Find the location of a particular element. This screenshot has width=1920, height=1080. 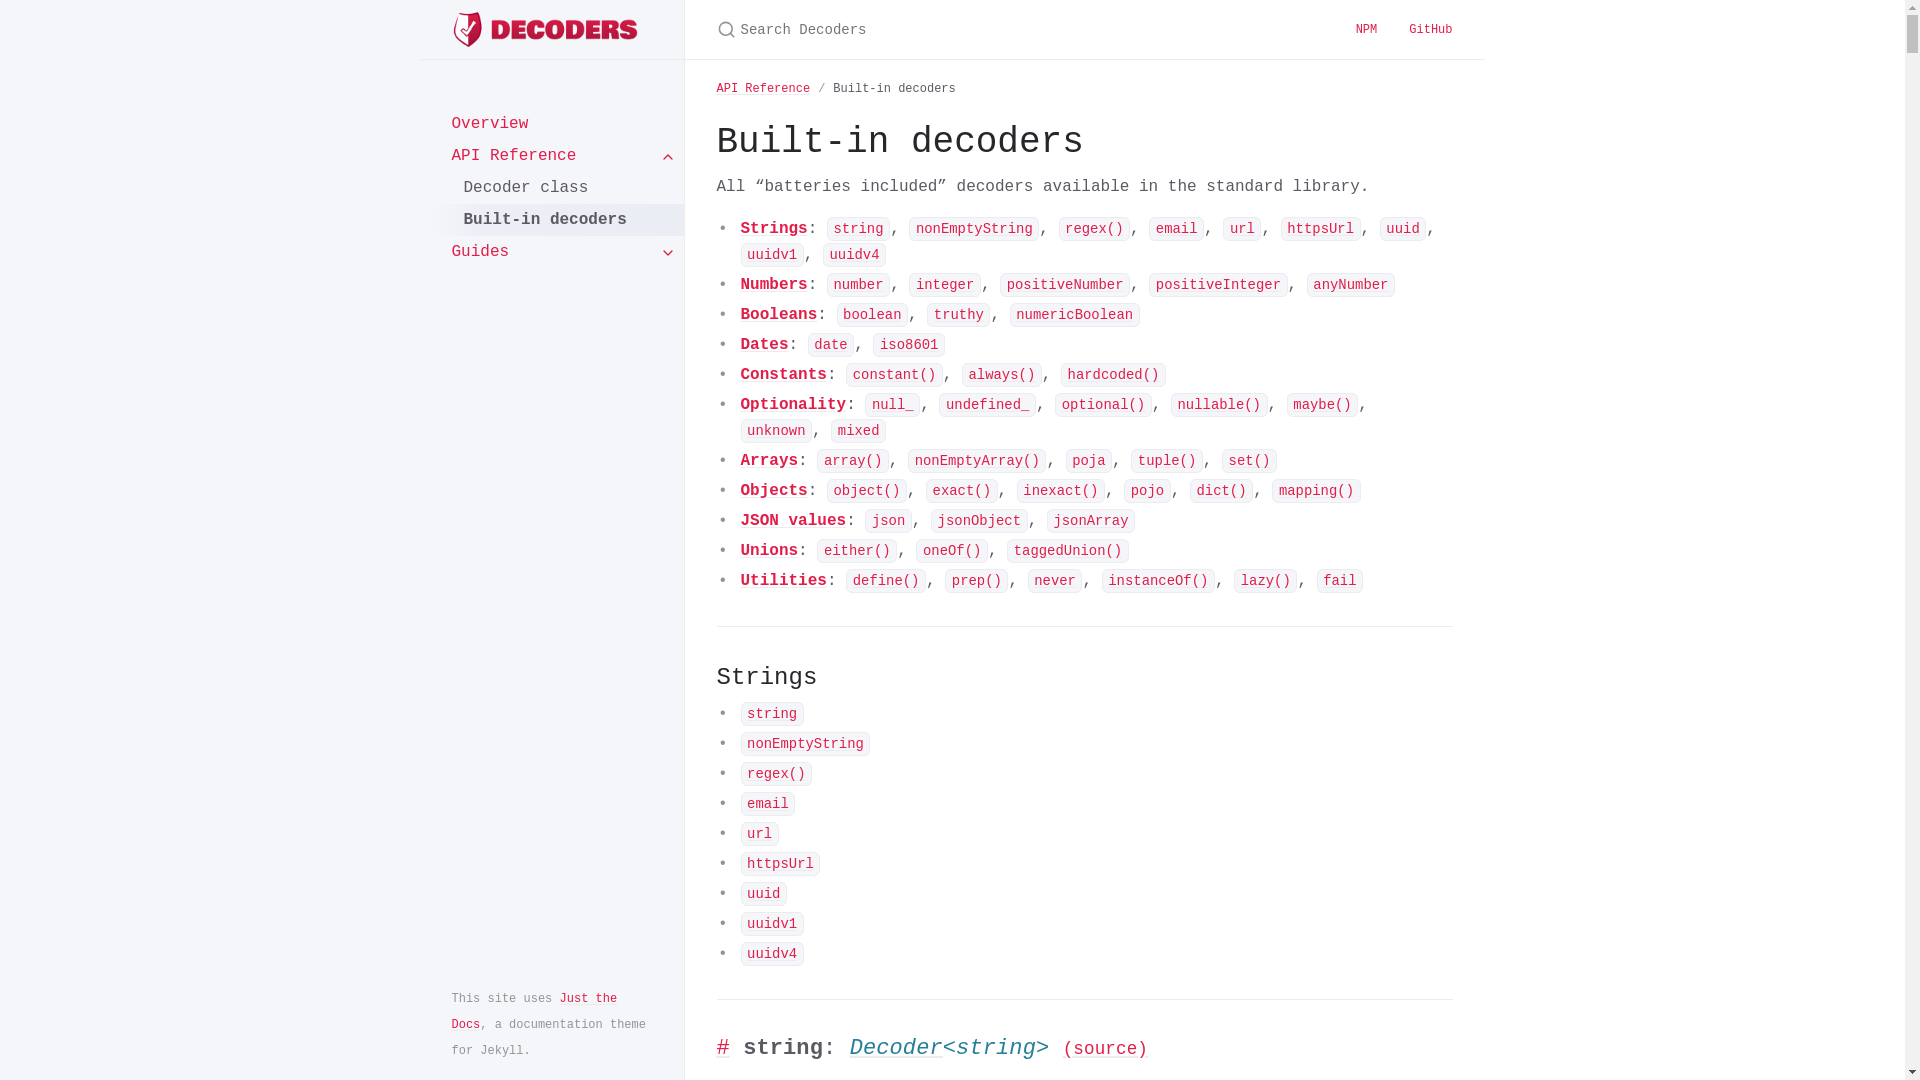

Constants is located at coordinates (783, 375).